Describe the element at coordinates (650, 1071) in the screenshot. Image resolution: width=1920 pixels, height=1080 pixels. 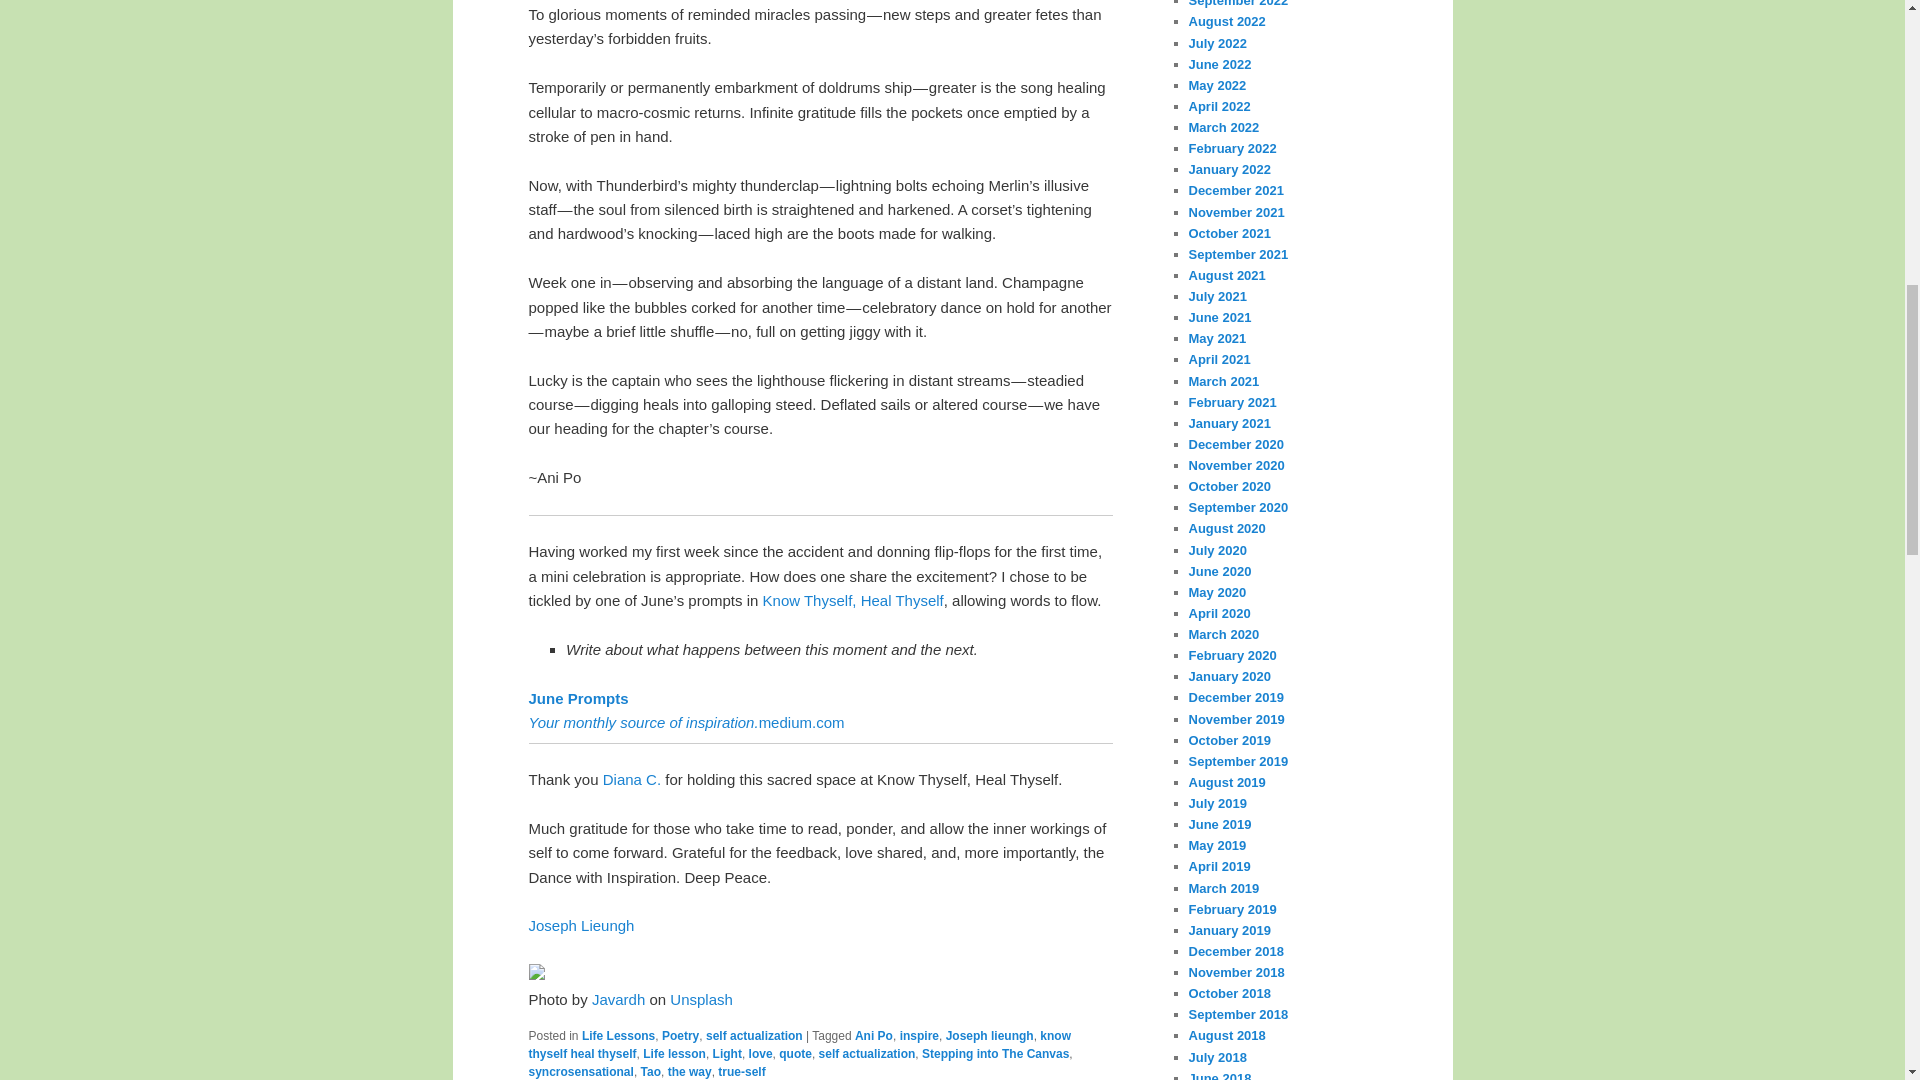
I see `Tao` at that location.